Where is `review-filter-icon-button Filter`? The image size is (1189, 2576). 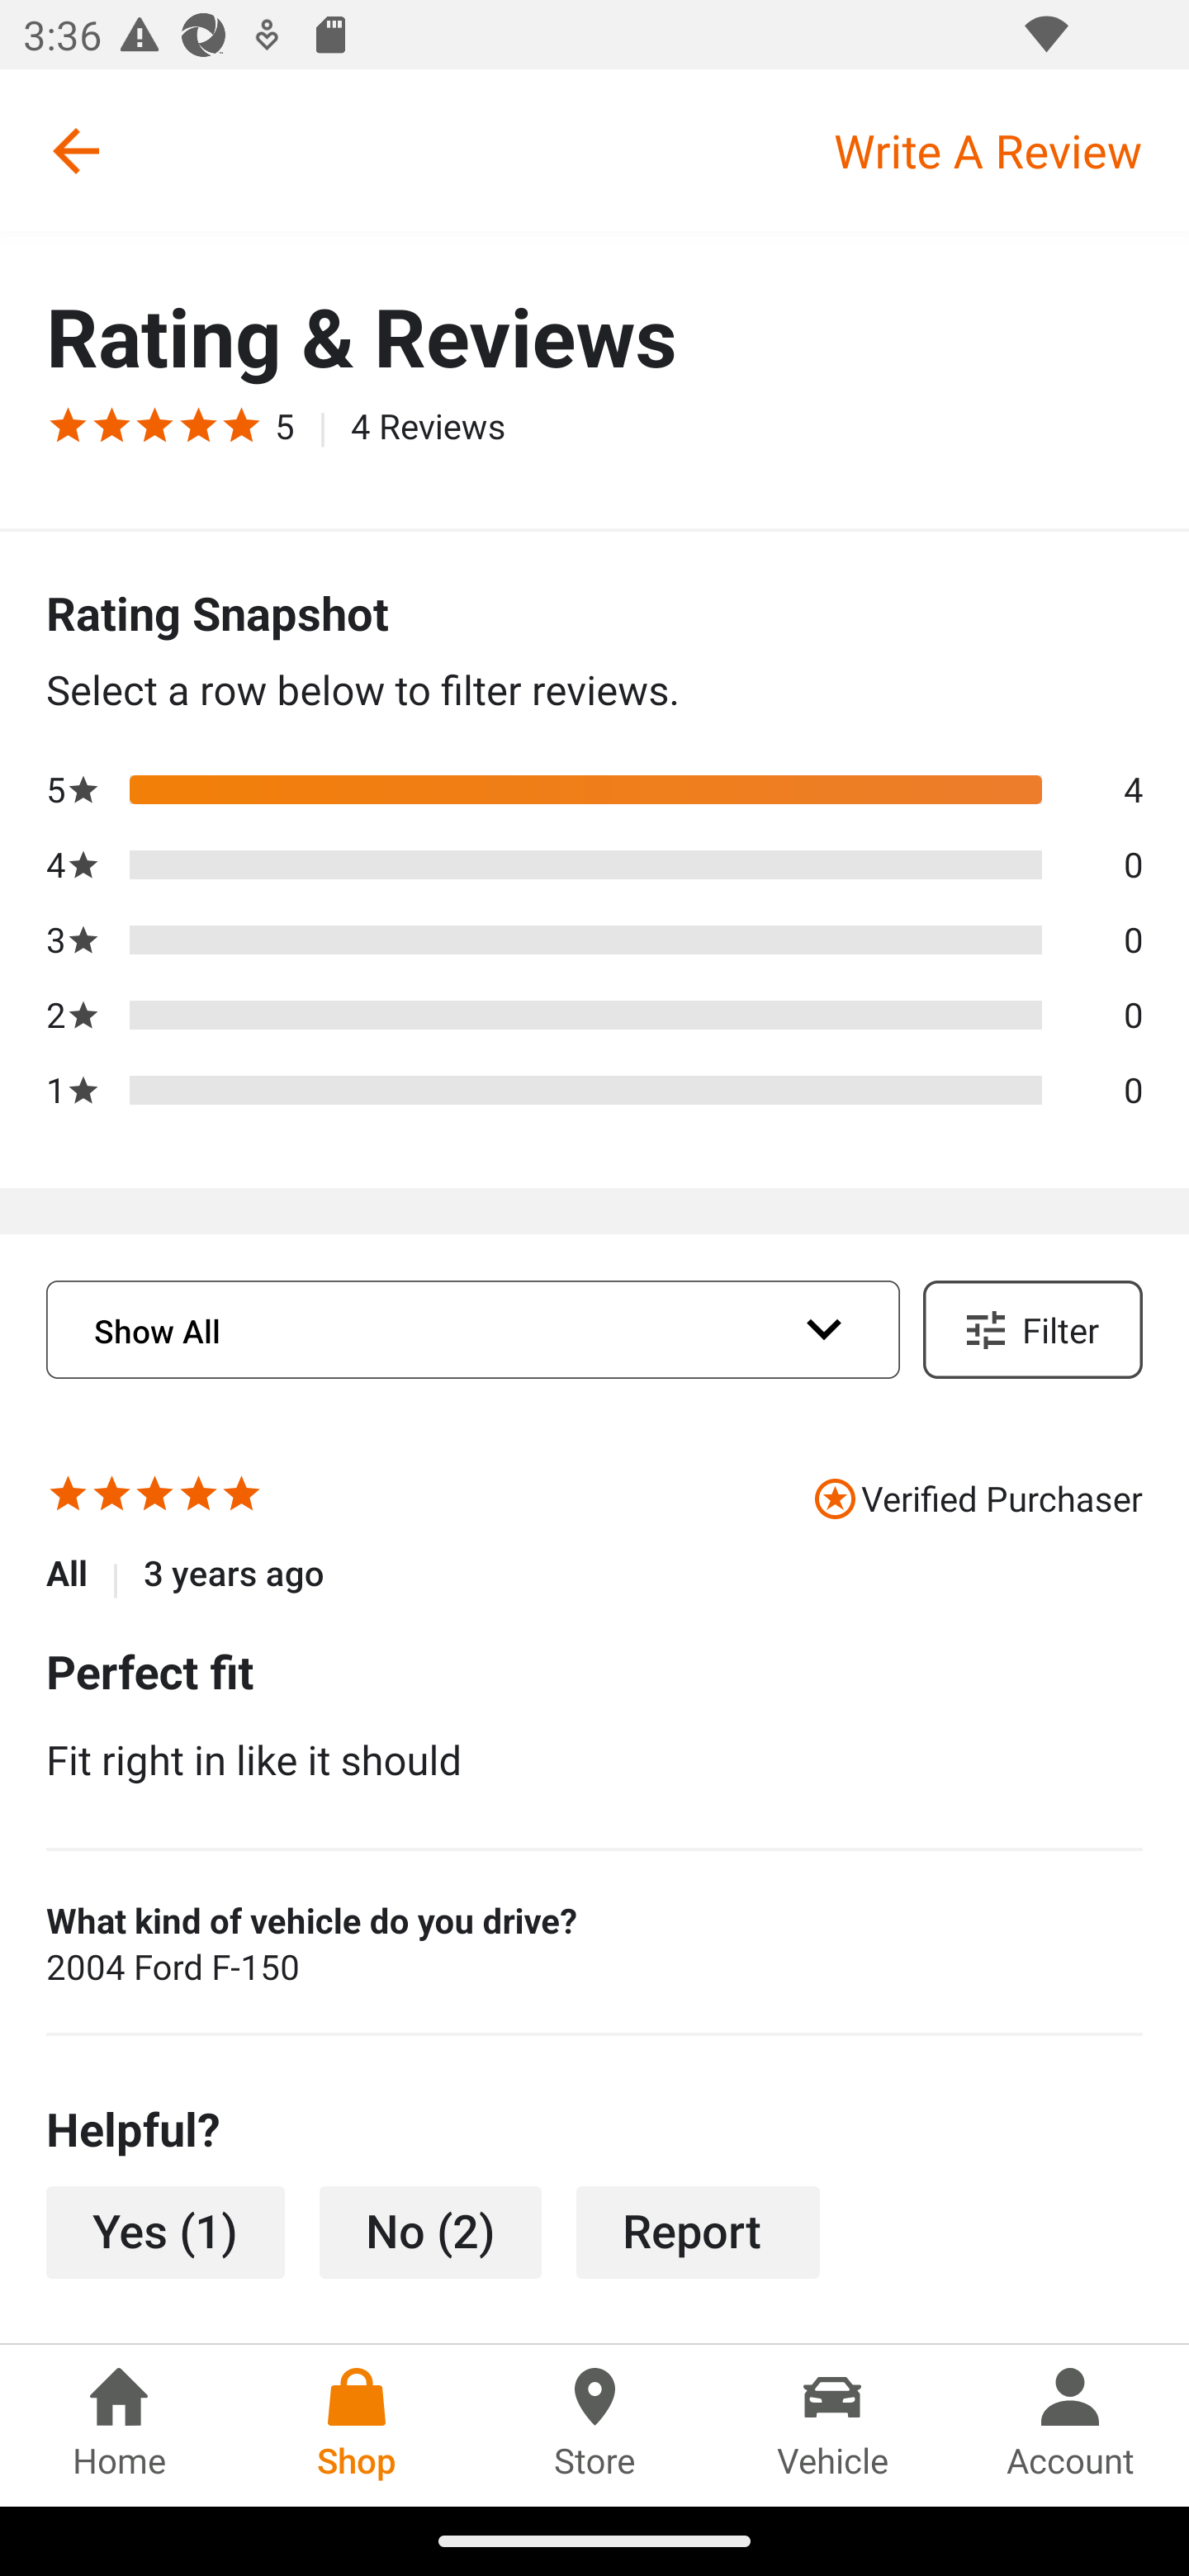 review-filter-icon-button Filter is located at coordinates (1032, 1329).